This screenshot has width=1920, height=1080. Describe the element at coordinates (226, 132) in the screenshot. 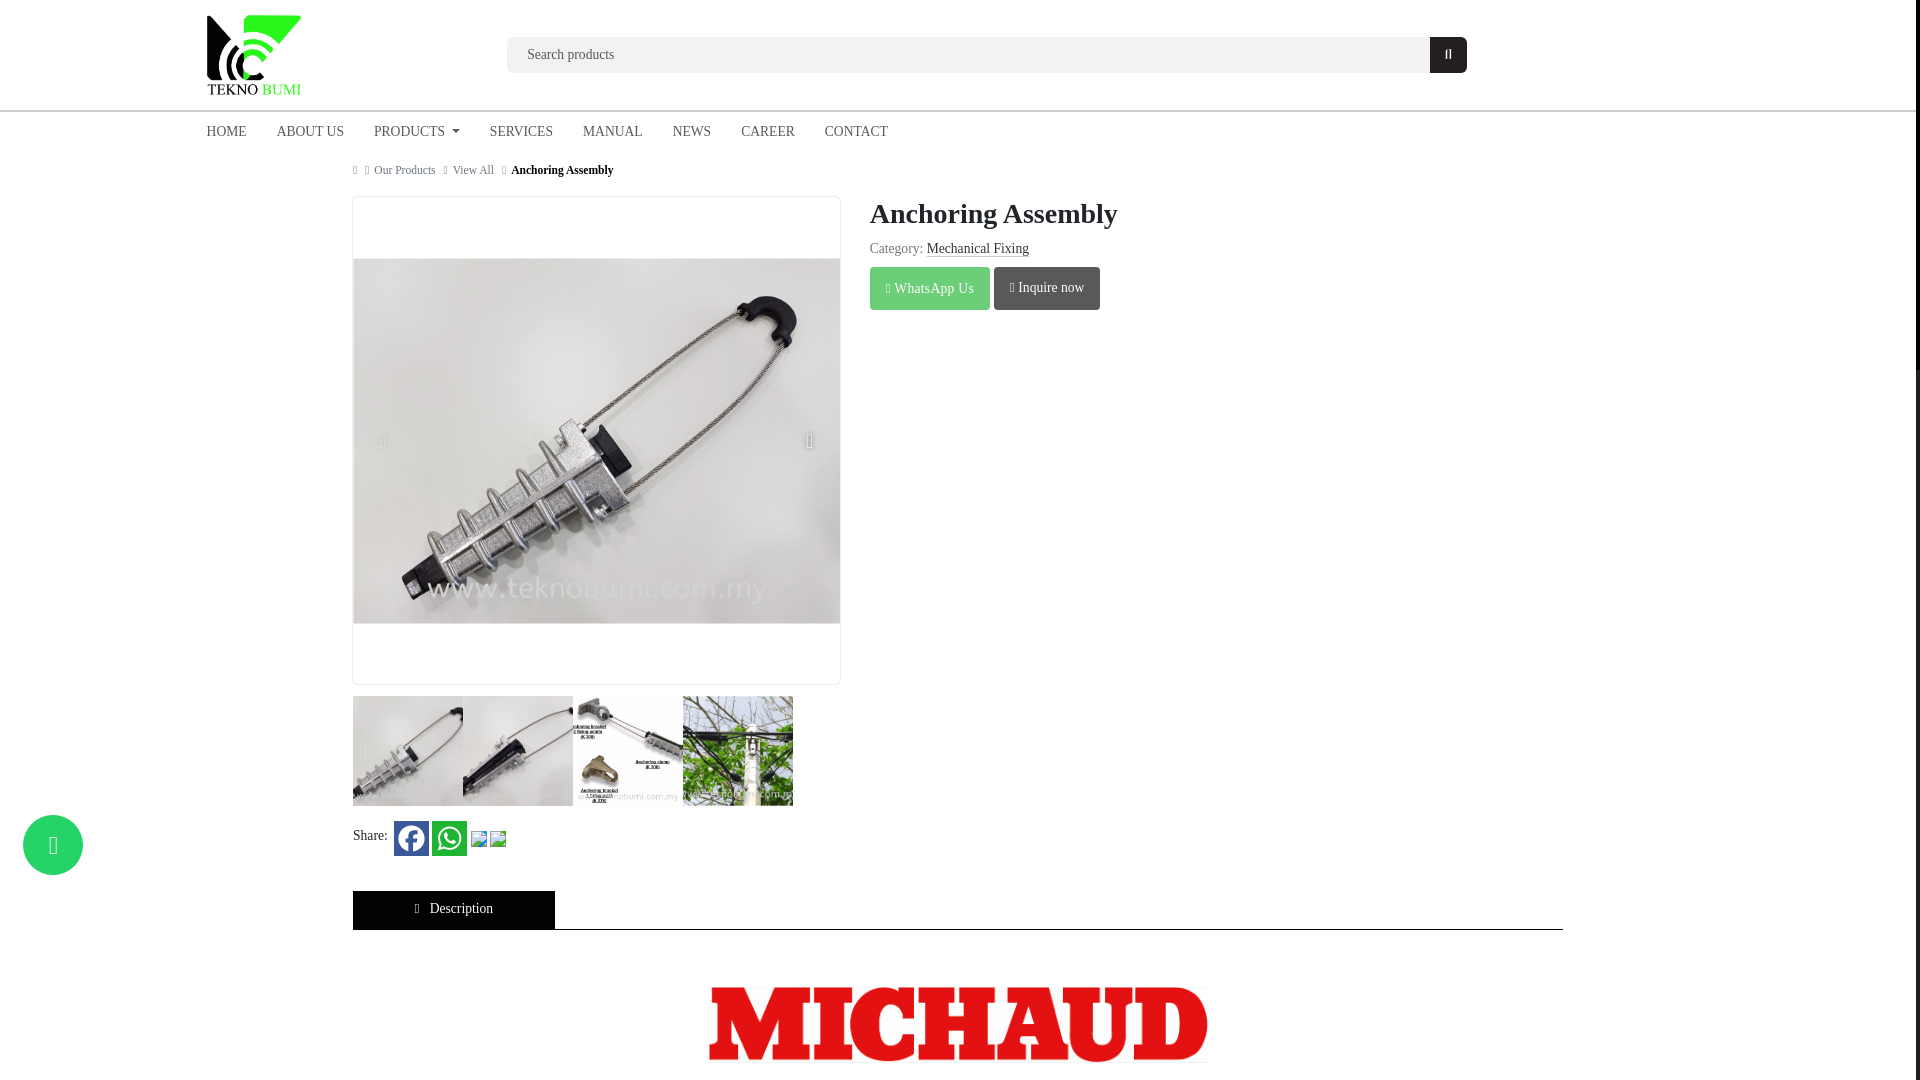

I see `Home` at that location.